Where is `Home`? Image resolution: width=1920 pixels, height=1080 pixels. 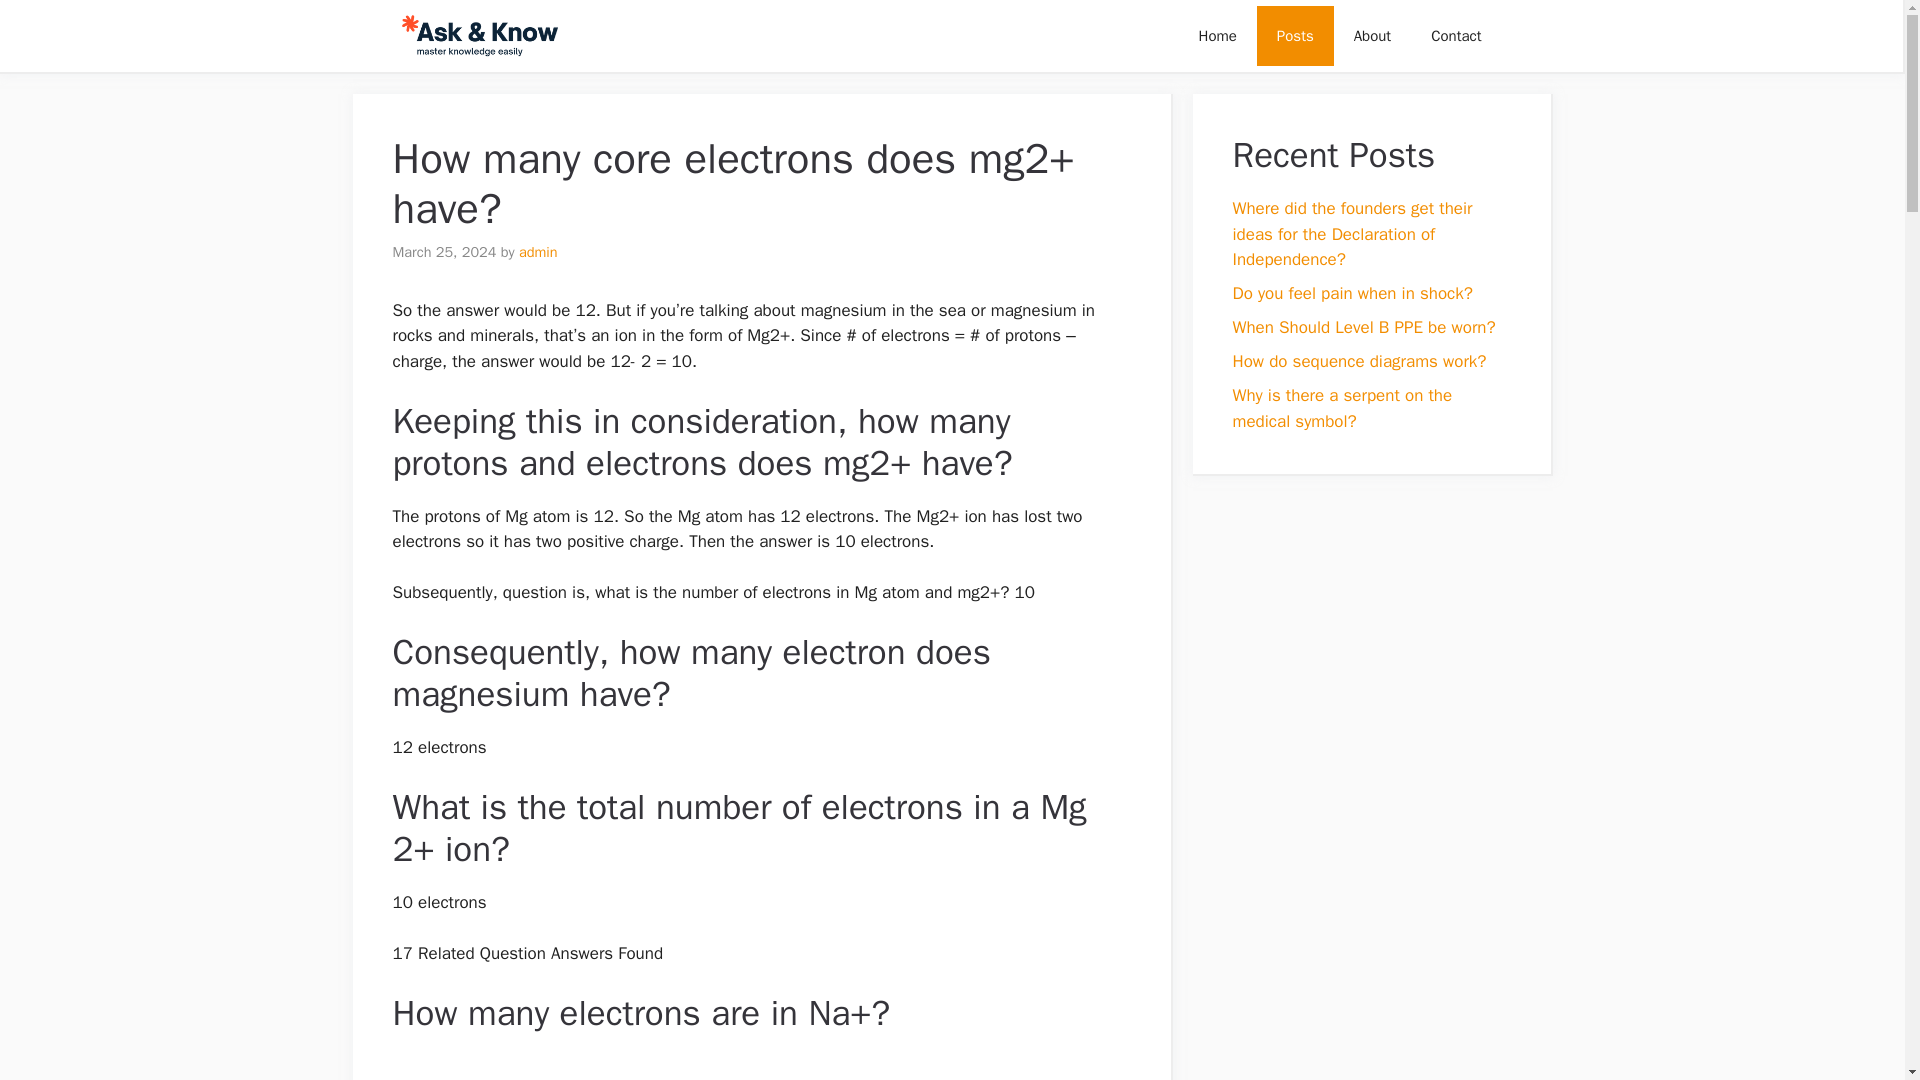
Home is located at coordinates (1216, 36).